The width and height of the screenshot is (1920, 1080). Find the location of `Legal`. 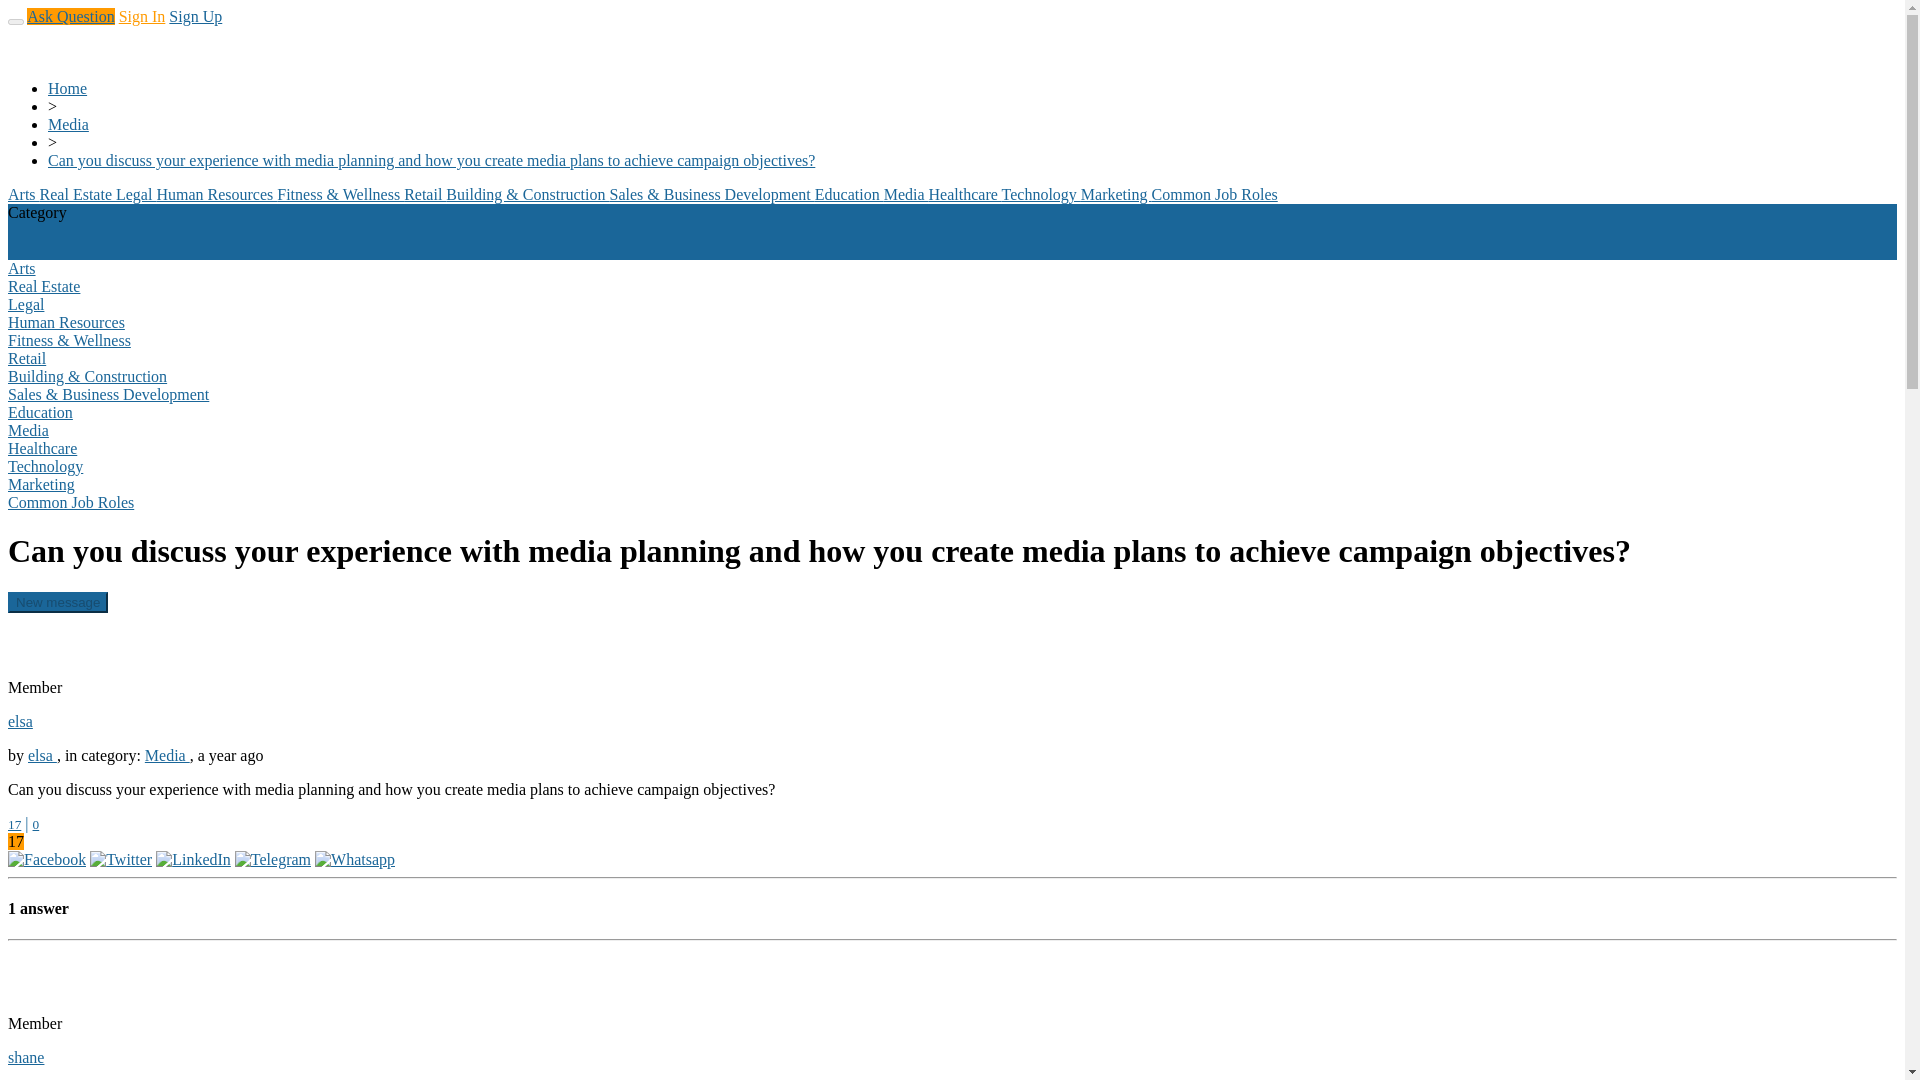

Legal is located at coordinates (135, 194).